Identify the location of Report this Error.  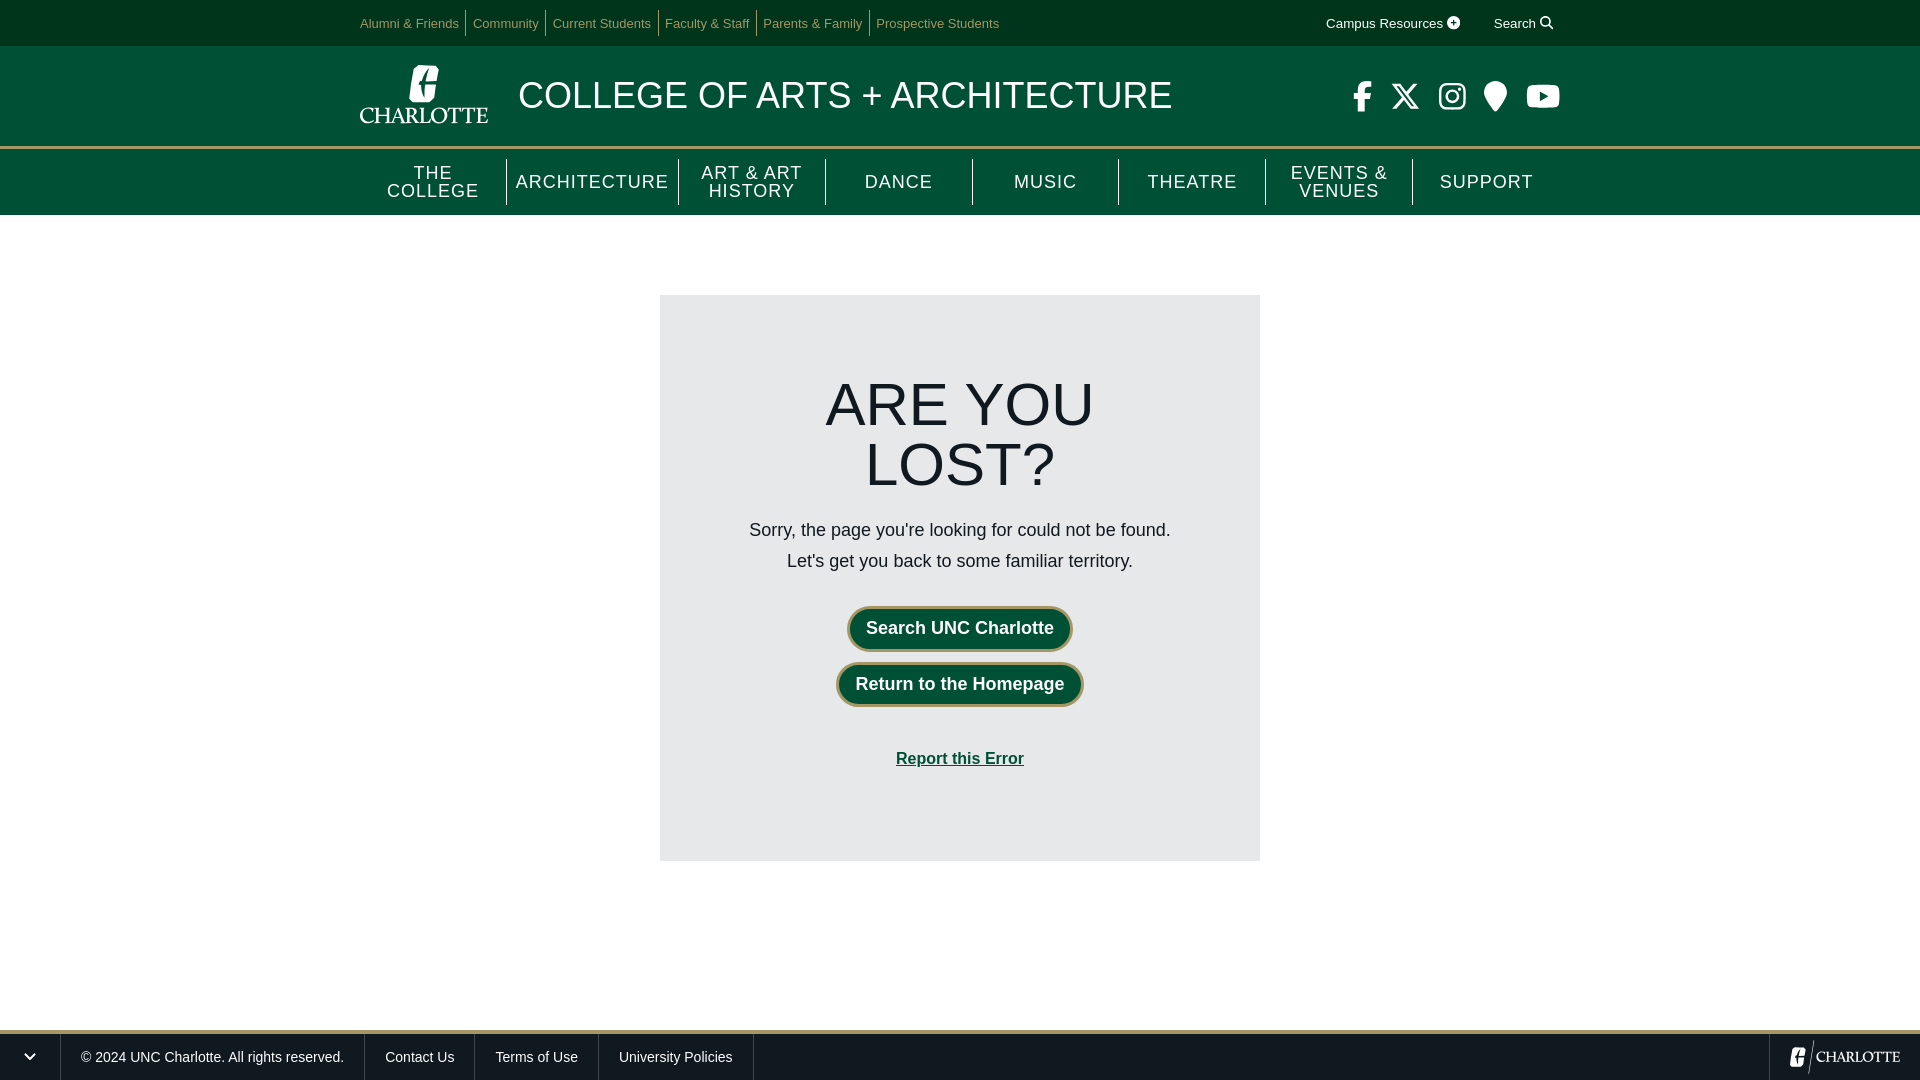
(960, 758).